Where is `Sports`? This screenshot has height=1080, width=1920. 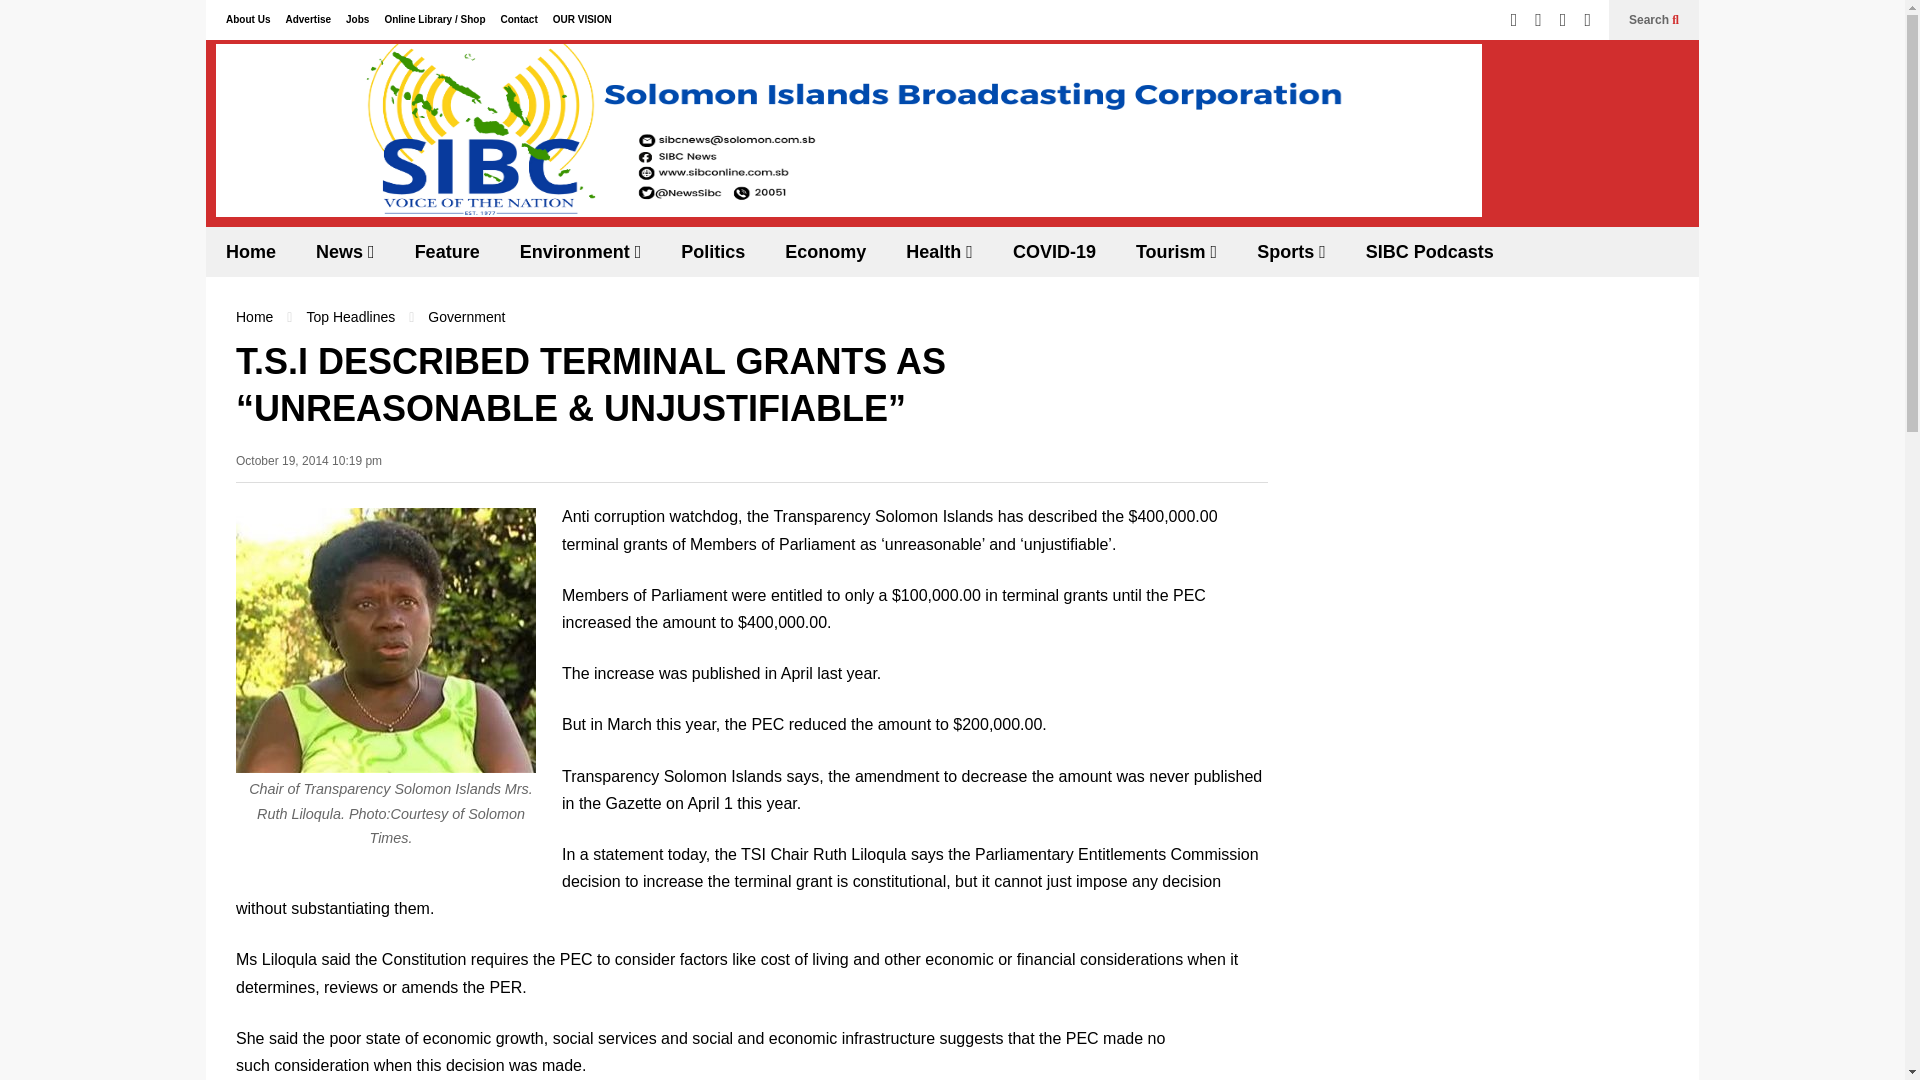 Sports is located at coordinates (1290, 251).